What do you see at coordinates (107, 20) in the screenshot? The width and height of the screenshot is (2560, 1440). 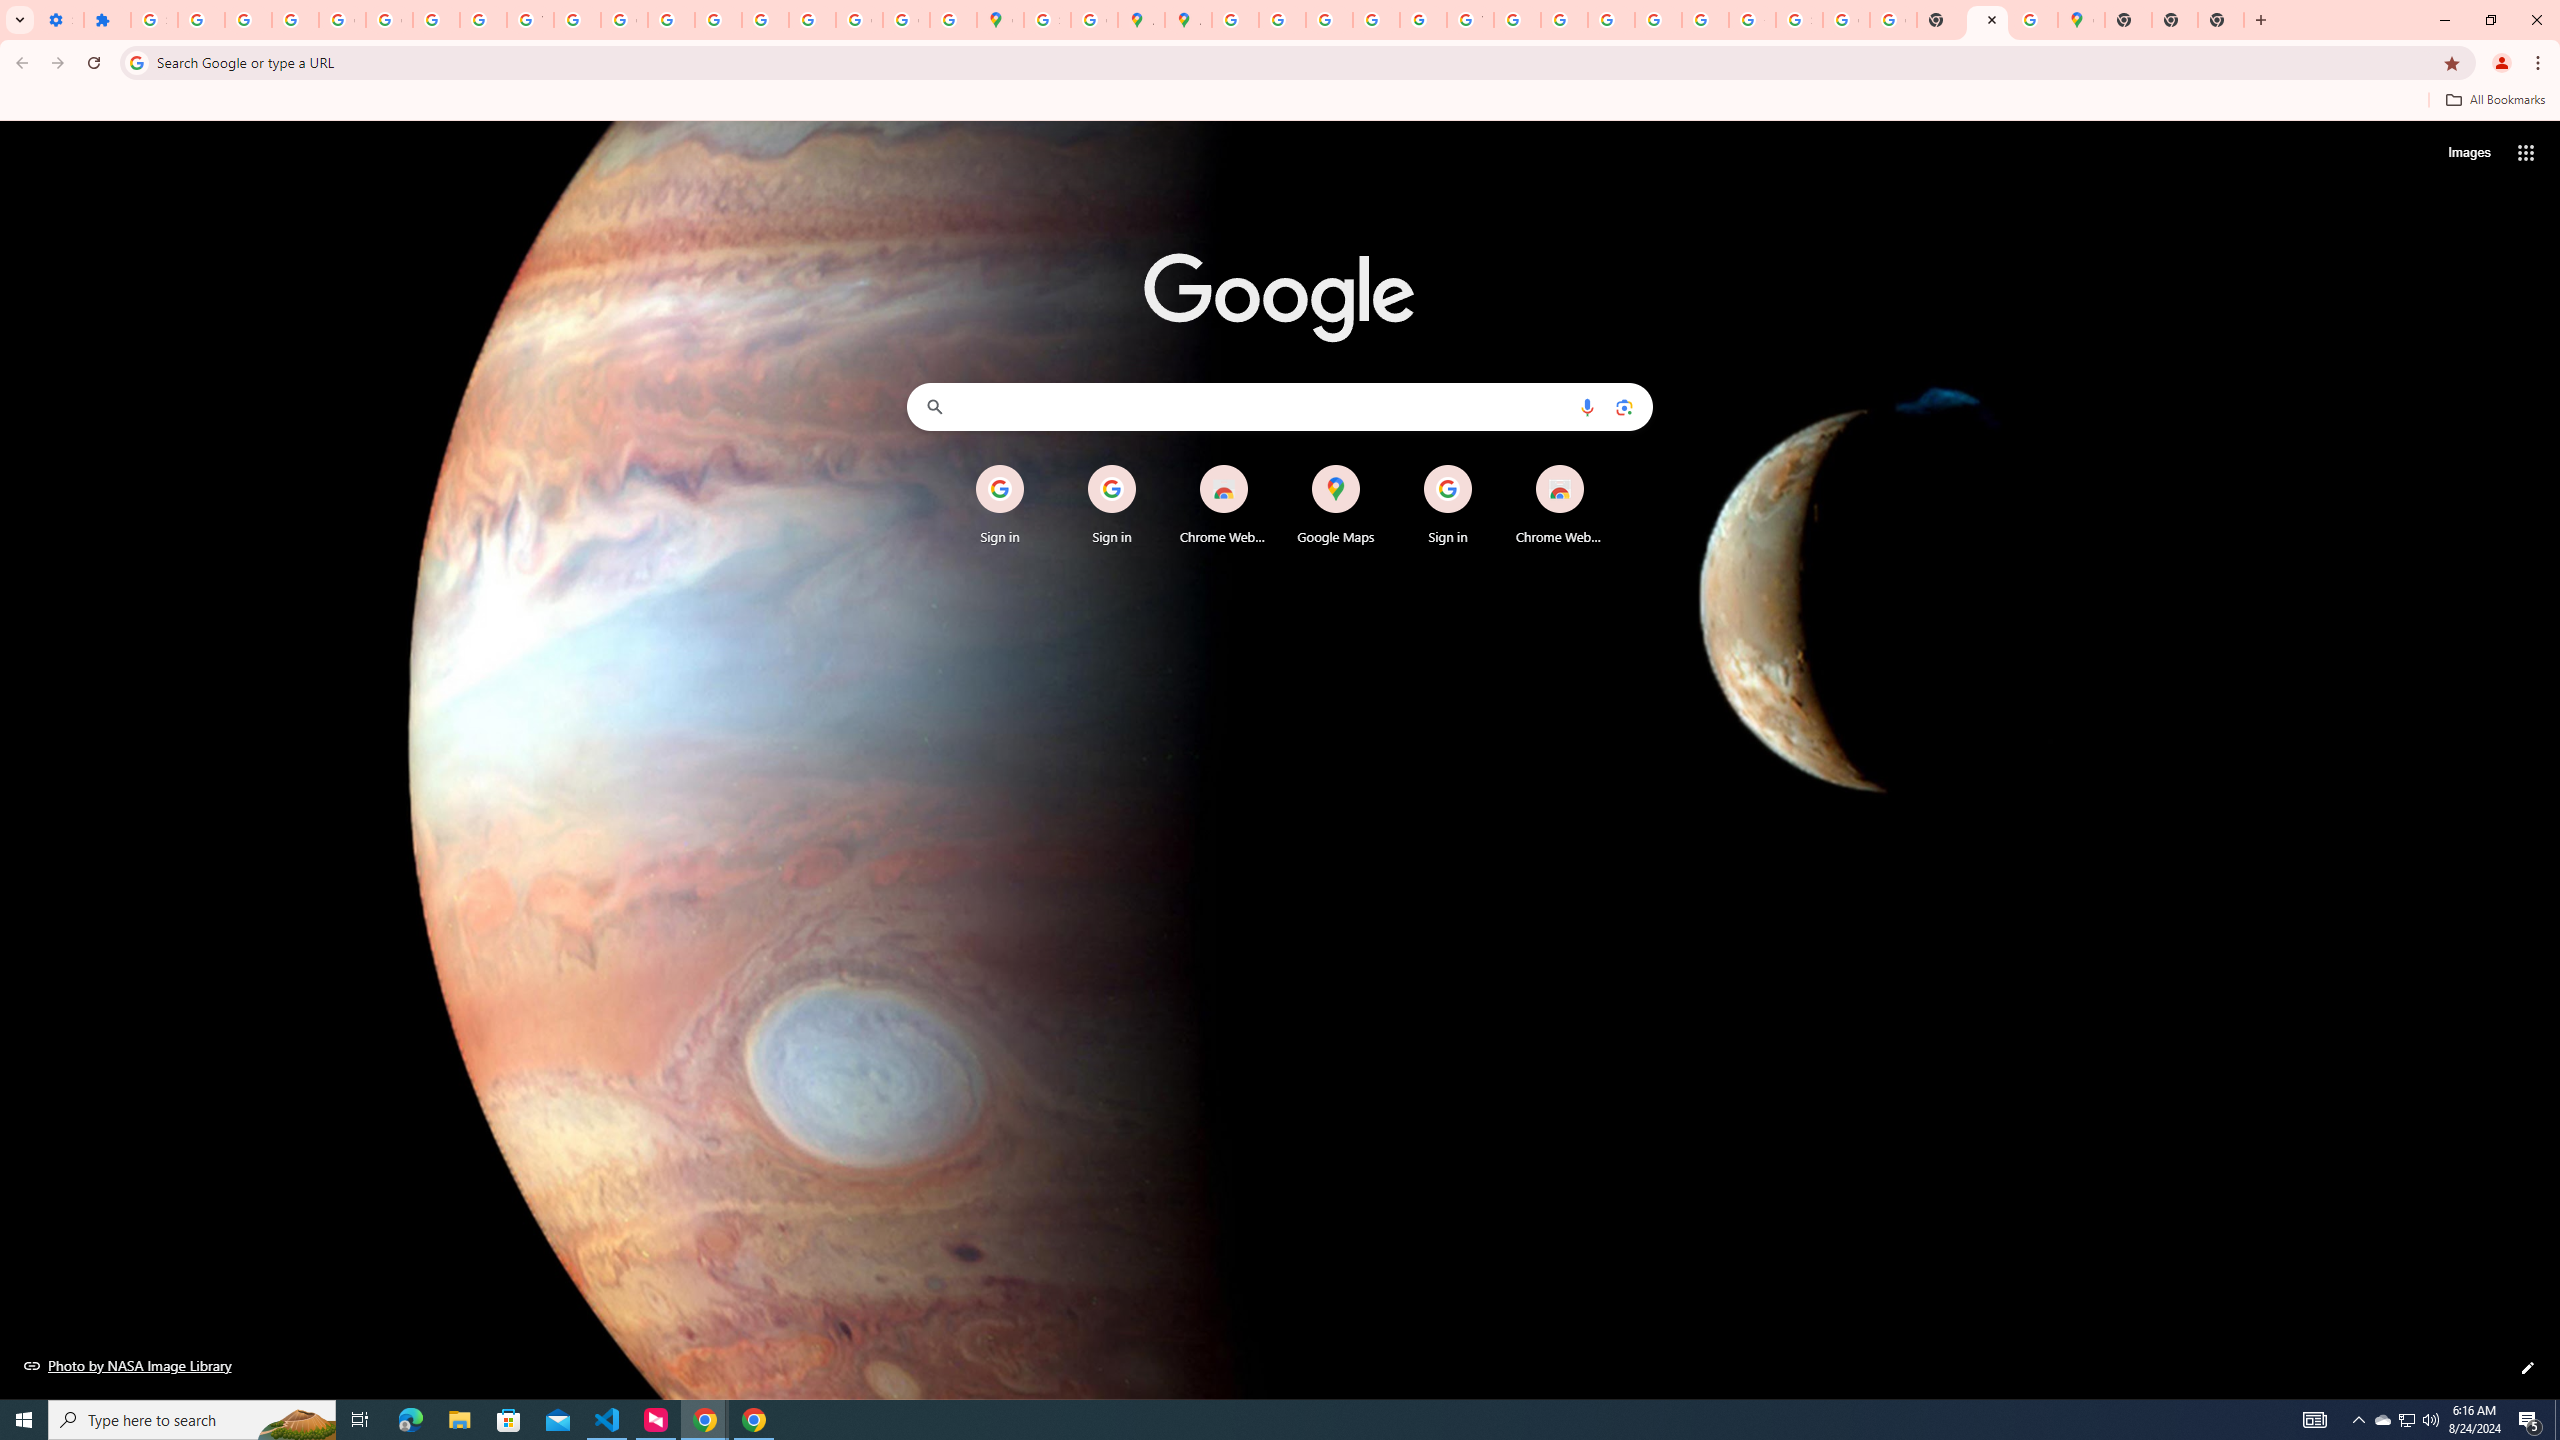 I see `Extensions` at bounding box center [107, 20].